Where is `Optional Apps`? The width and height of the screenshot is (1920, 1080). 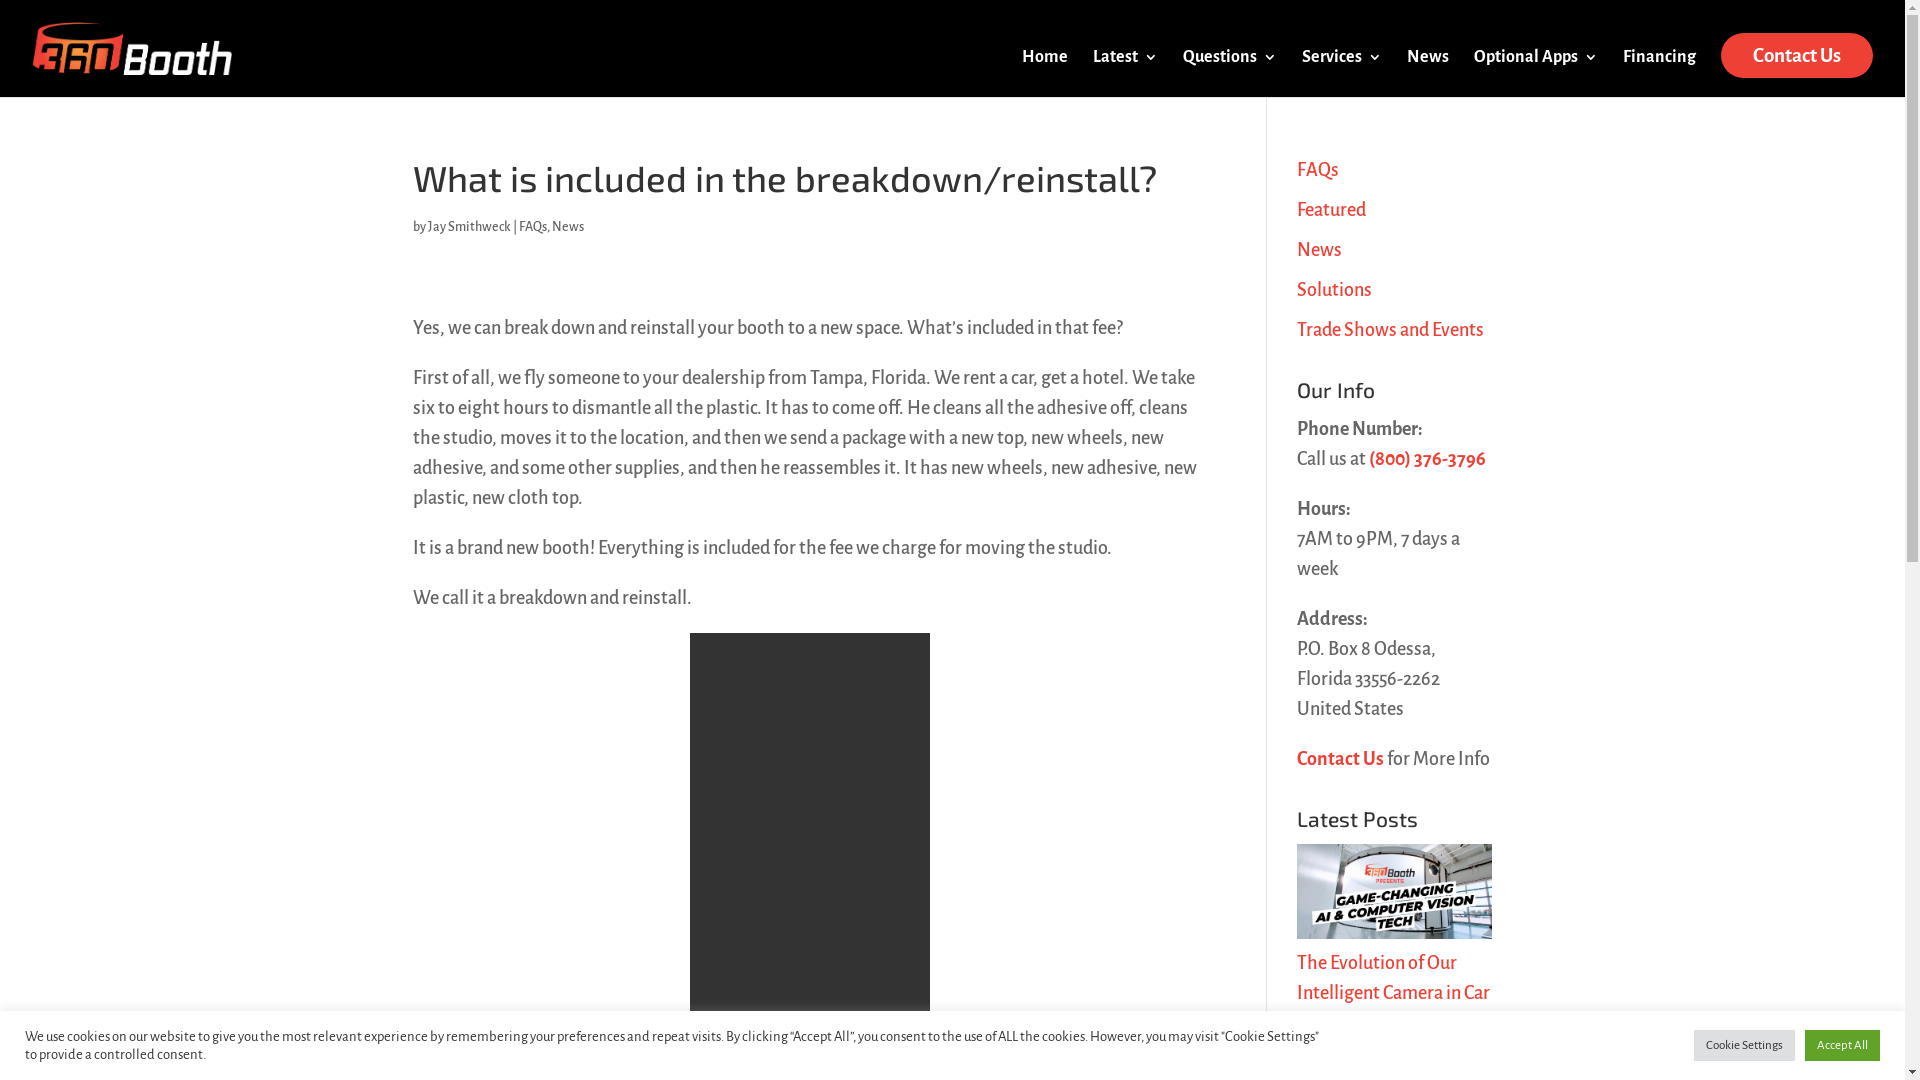 Optional Apps is located at coordinates (1536, 74).